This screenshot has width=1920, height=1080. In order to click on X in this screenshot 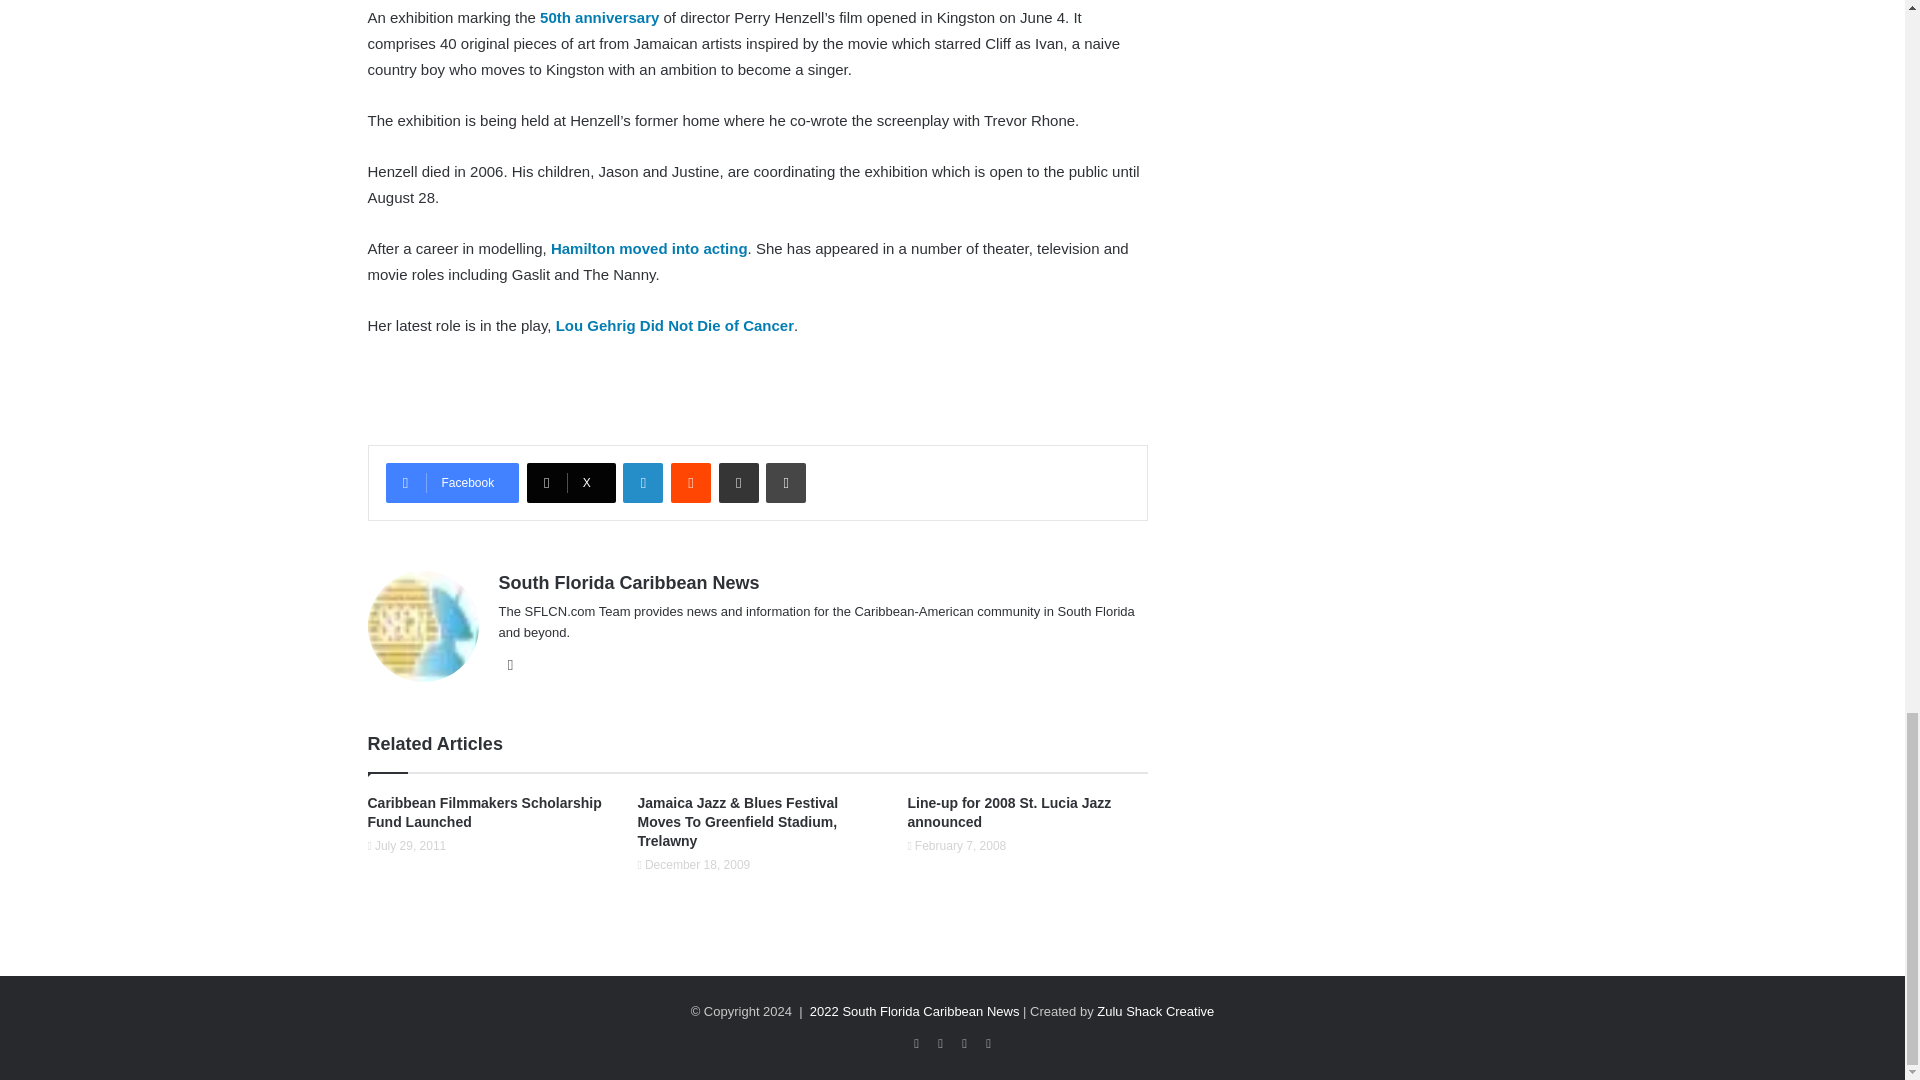, I will do `click(571, 483)`.